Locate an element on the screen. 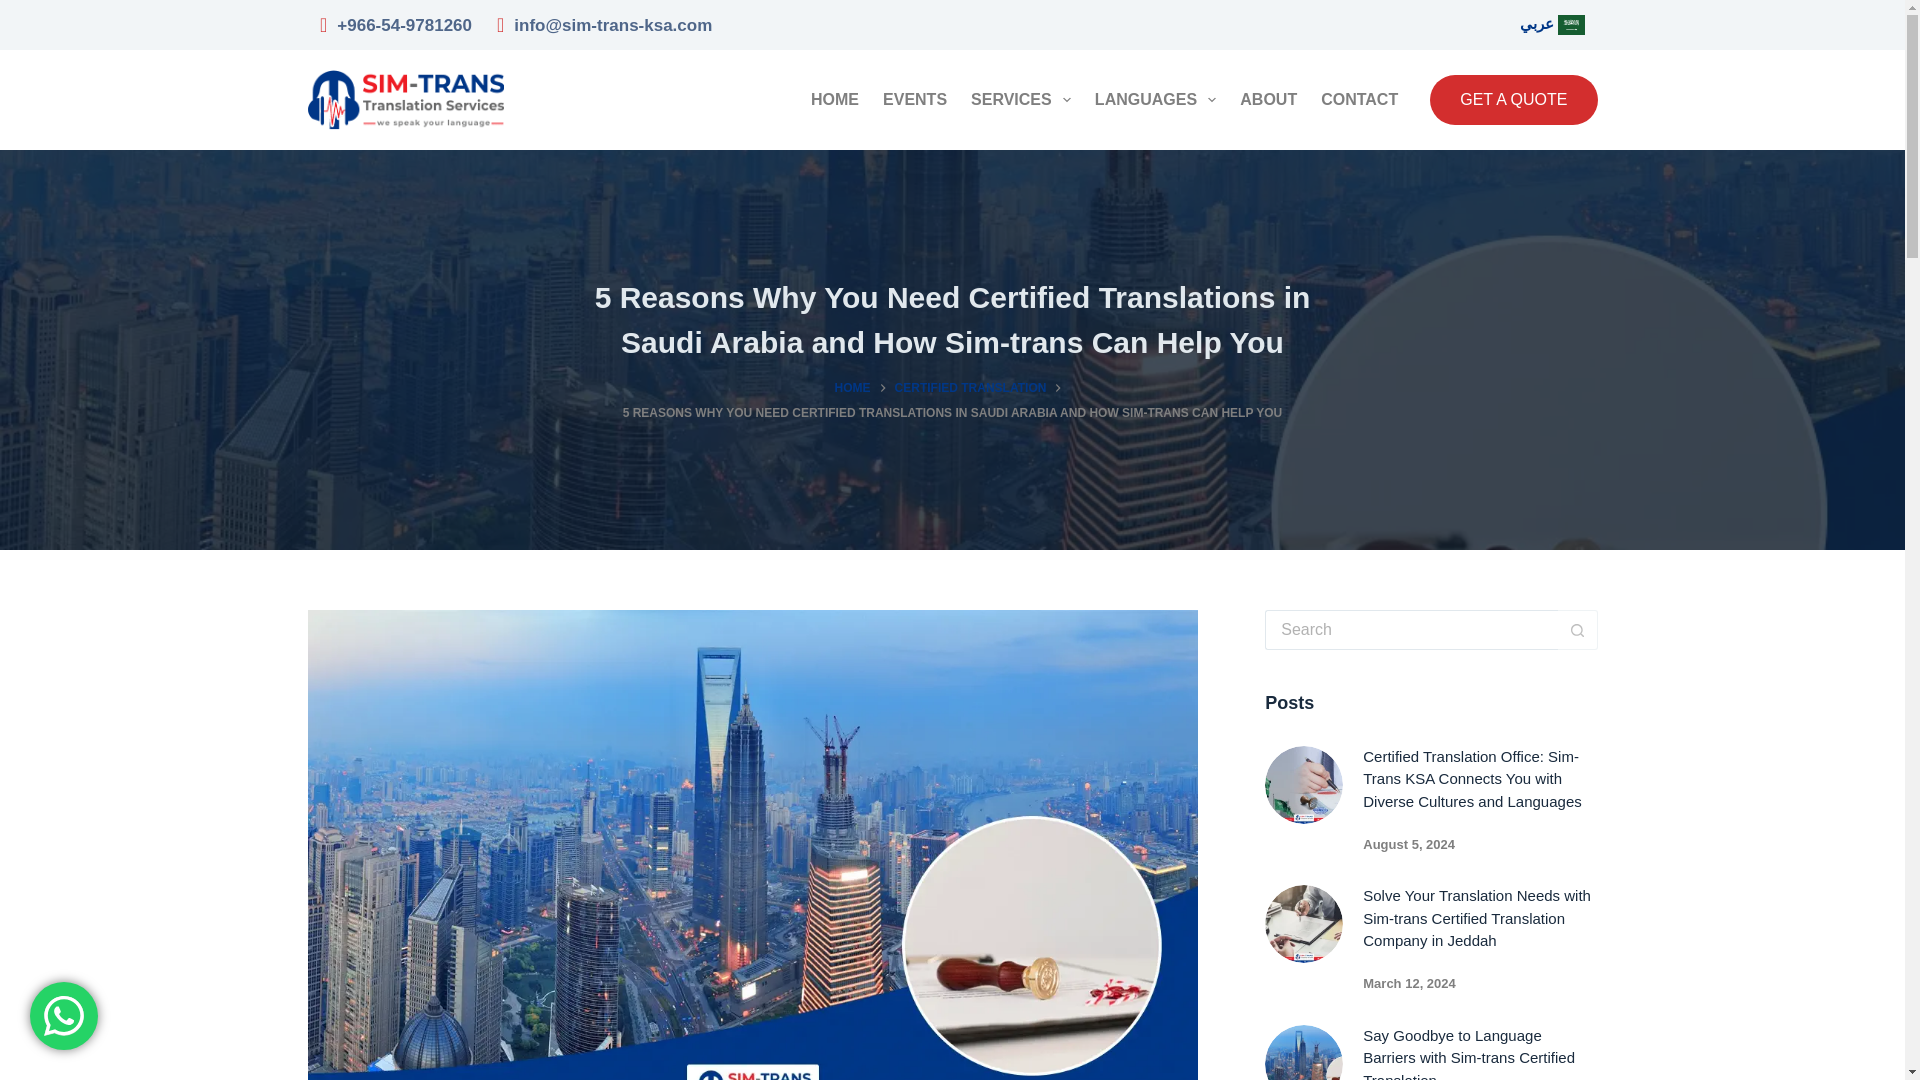 The width and height of the screenshot is (1920, 1080). Skip to content is located at coordinates (20, 10).